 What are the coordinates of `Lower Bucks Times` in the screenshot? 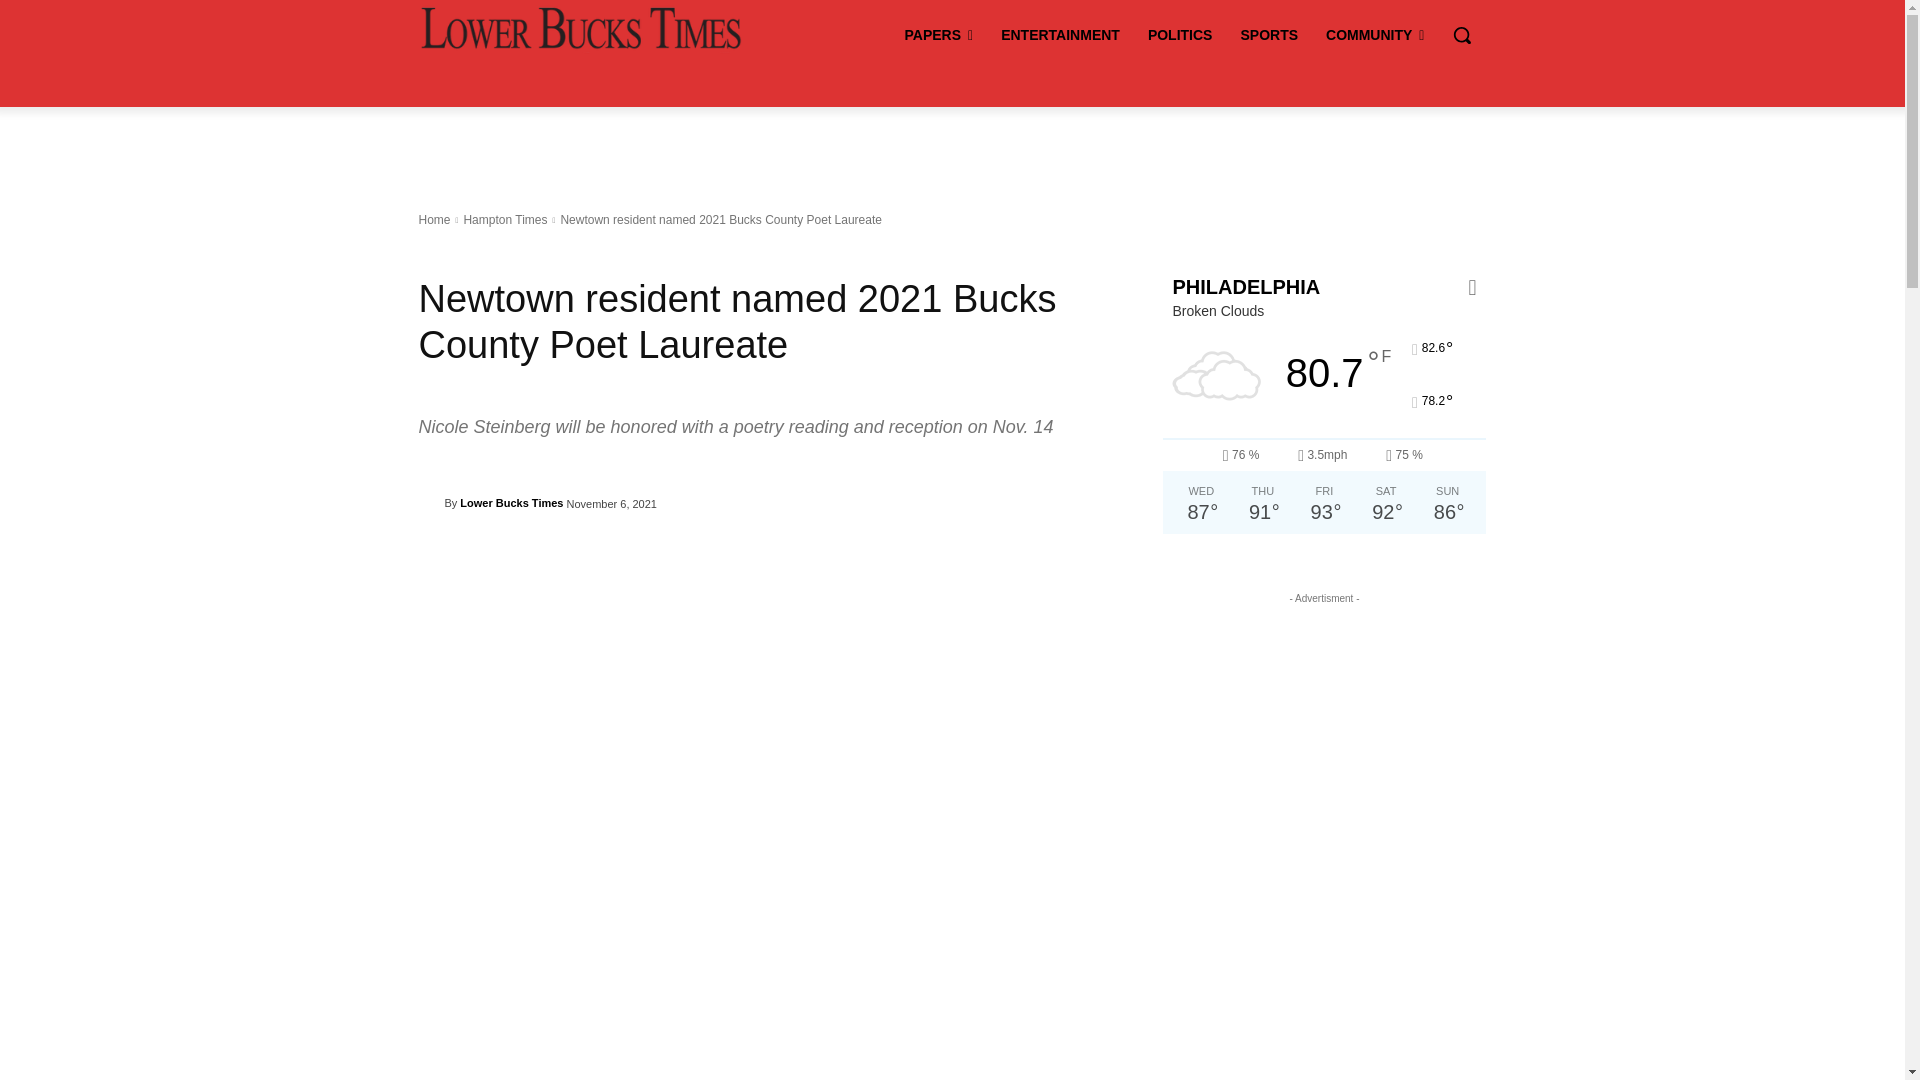 It's located at (430, 502).